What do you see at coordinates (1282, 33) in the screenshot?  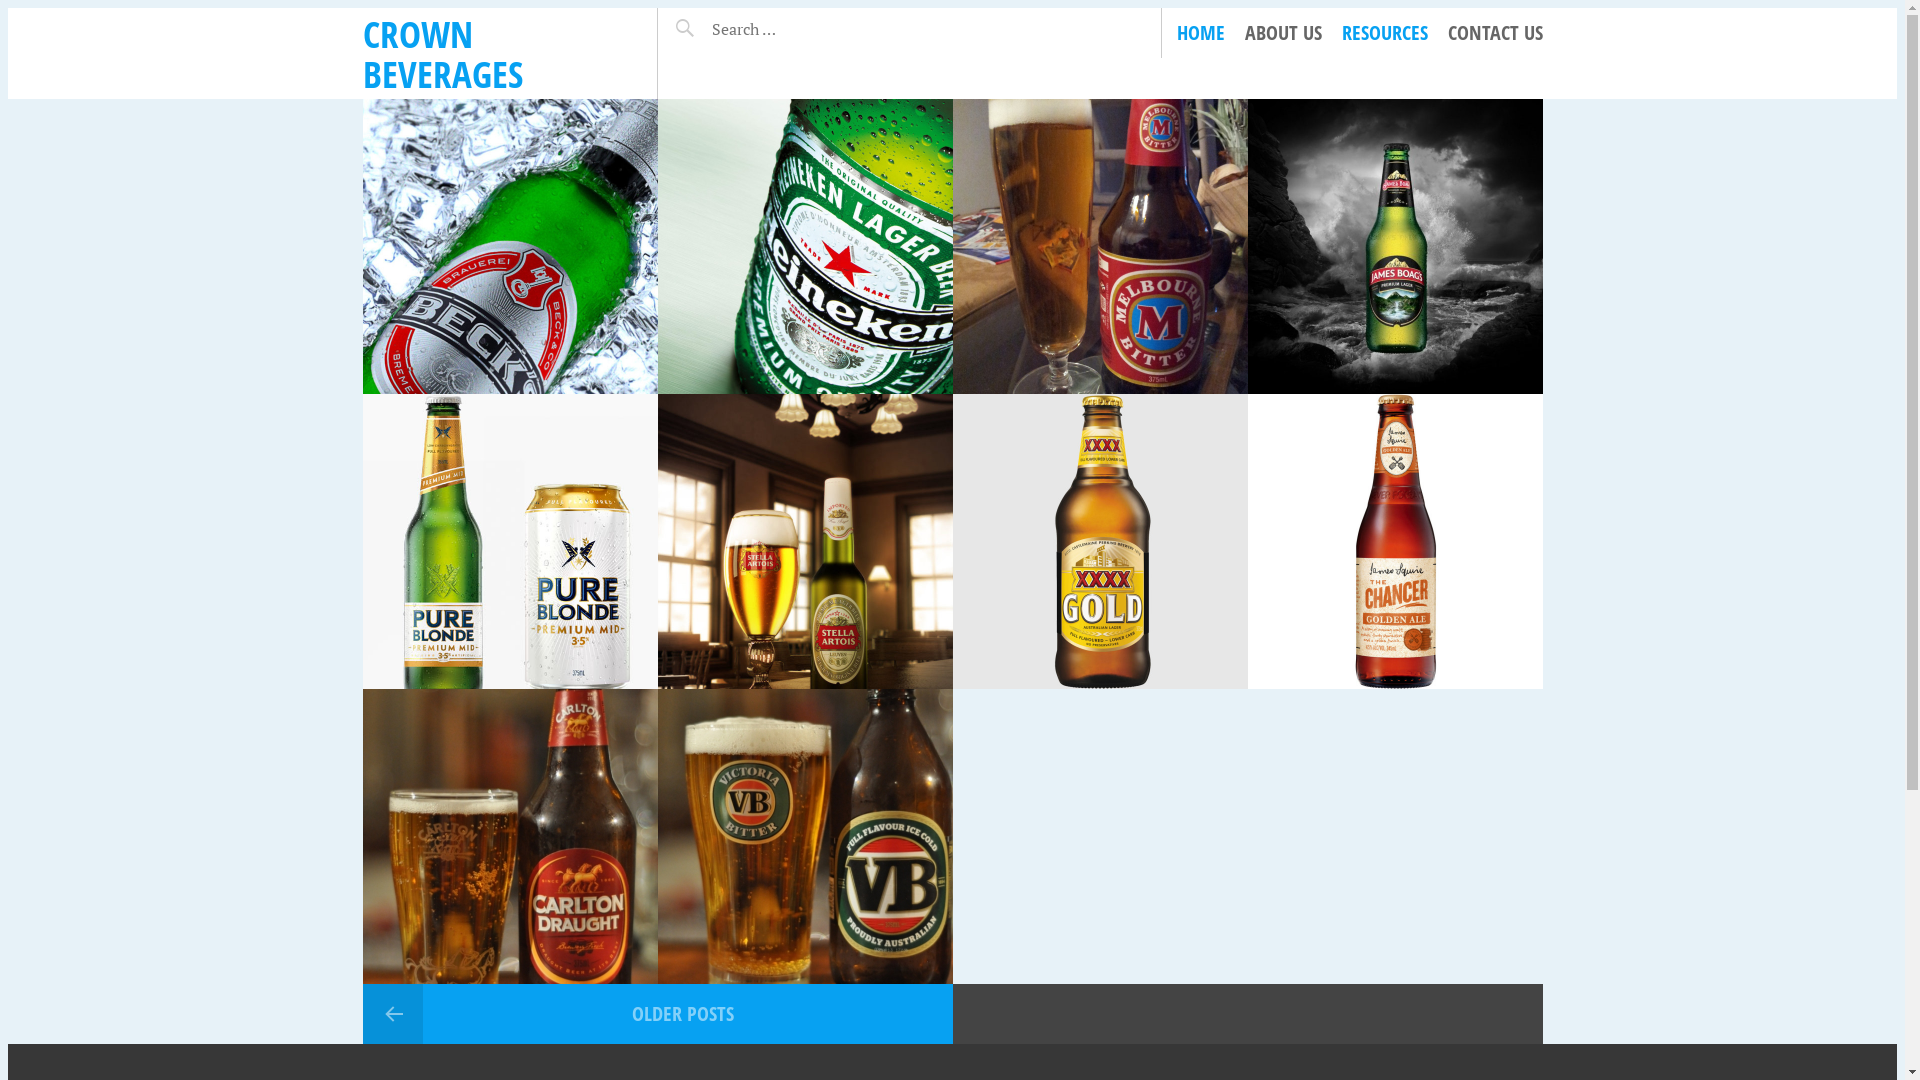 I see `ABOUT US` at bounding box center [1282, 33].